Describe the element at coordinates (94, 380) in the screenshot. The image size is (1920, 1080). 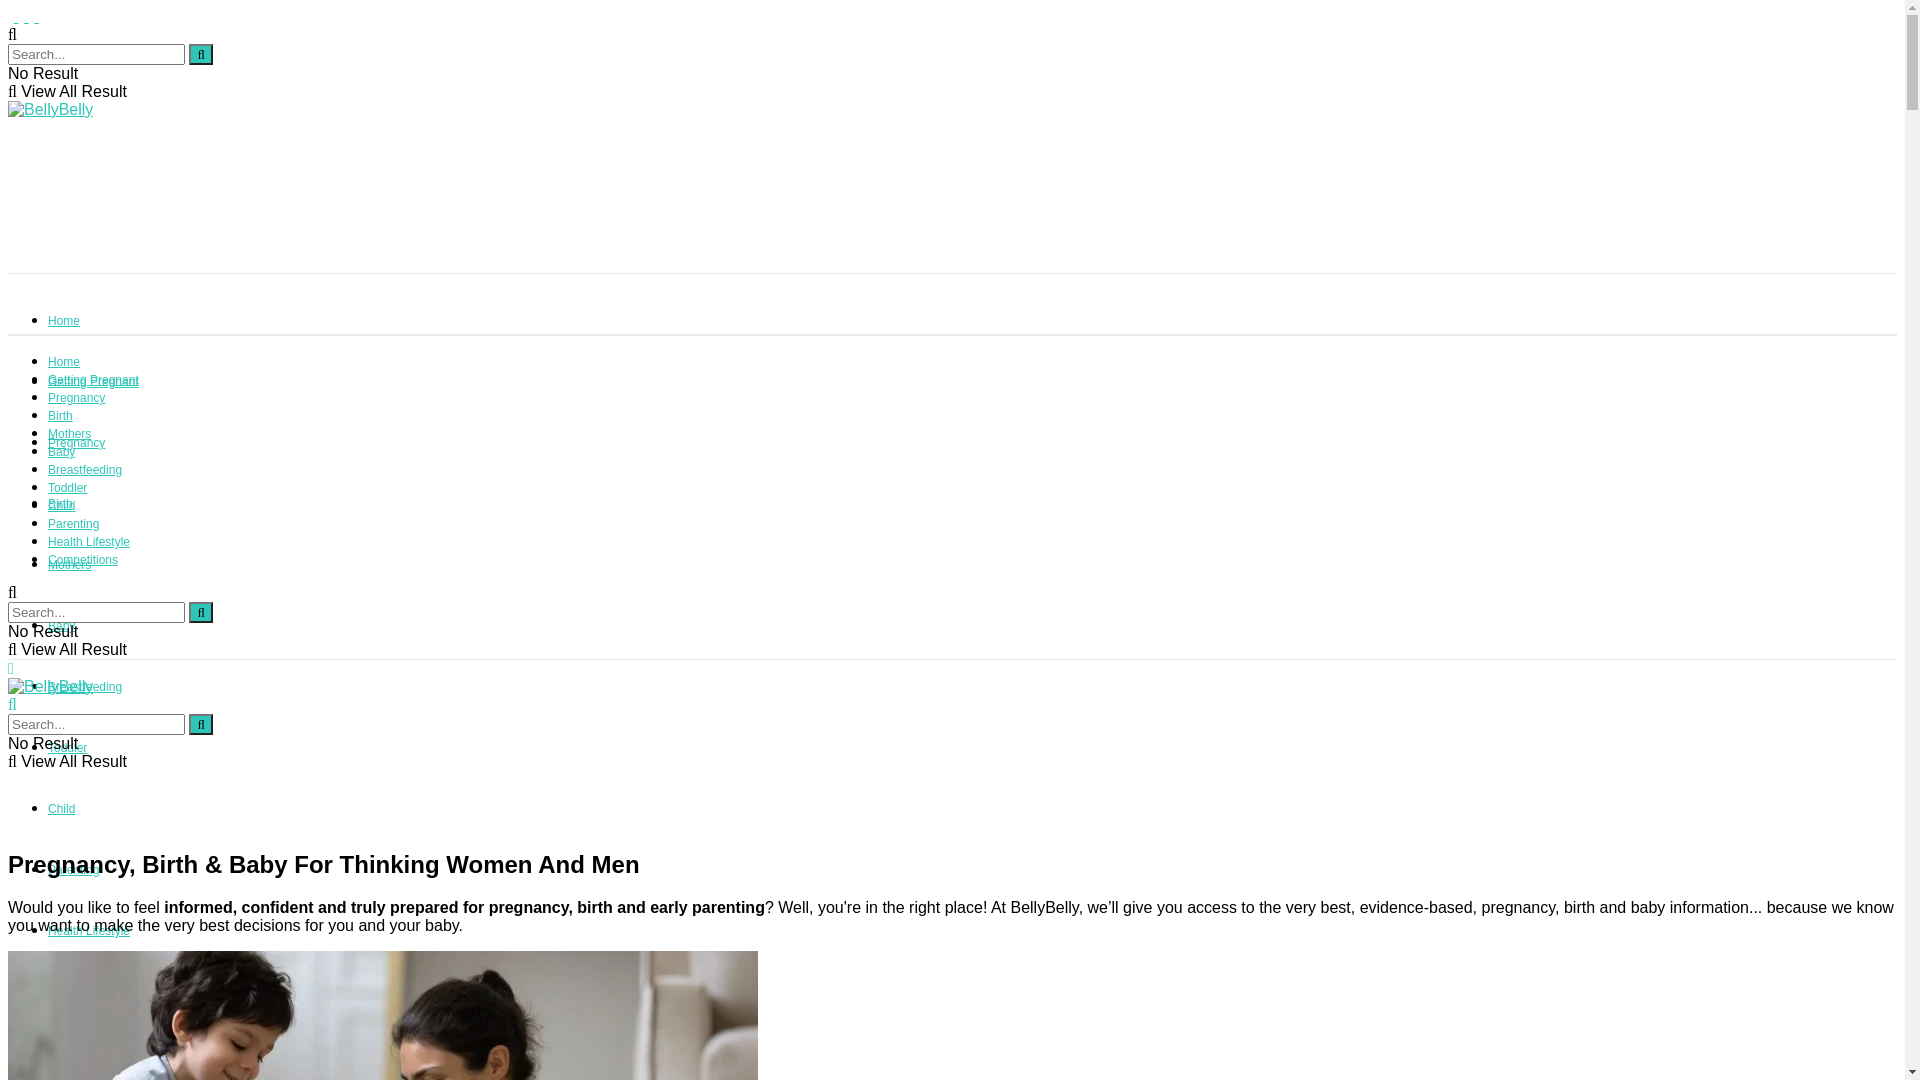
I see `Getting Pregnant` at that location.